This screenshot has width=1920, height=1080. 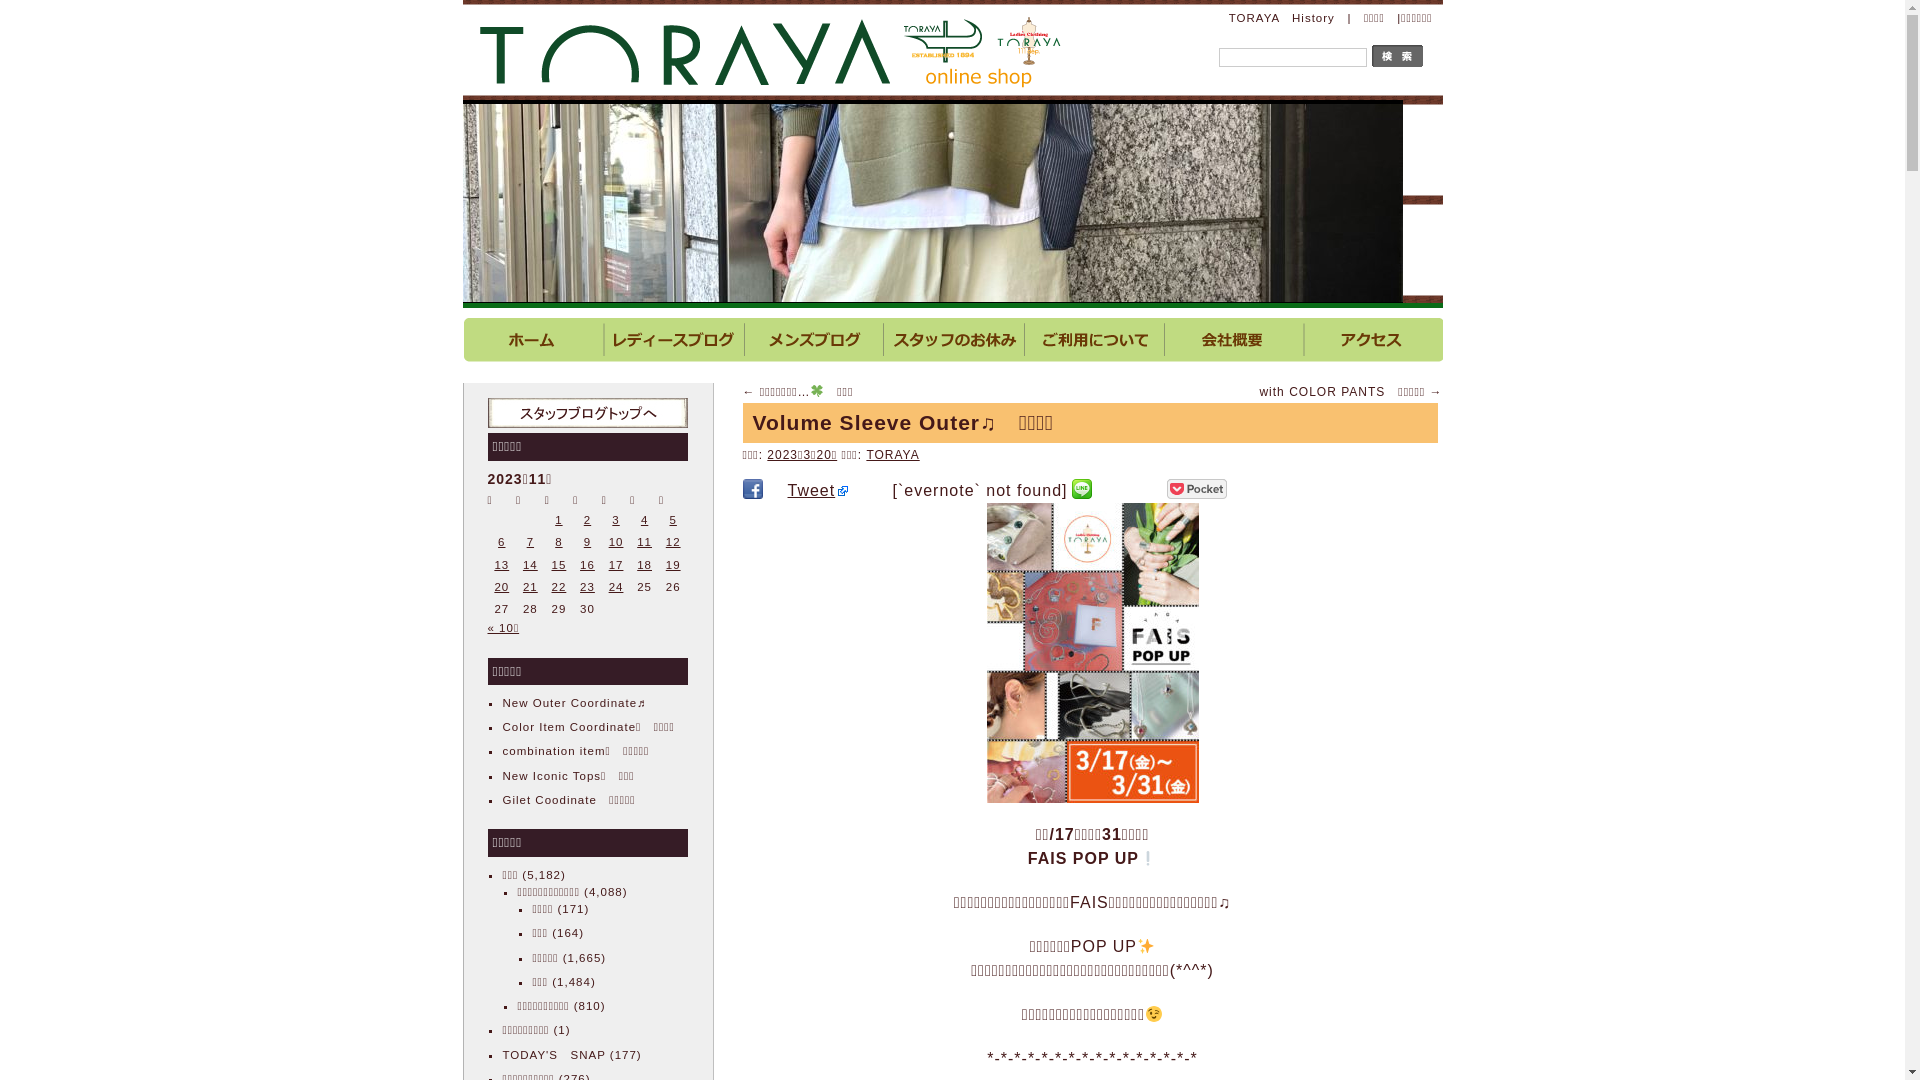 What do you see at coordinates (558, 542) in the screenshot?
I see `8` at bounding box center [558, 542].